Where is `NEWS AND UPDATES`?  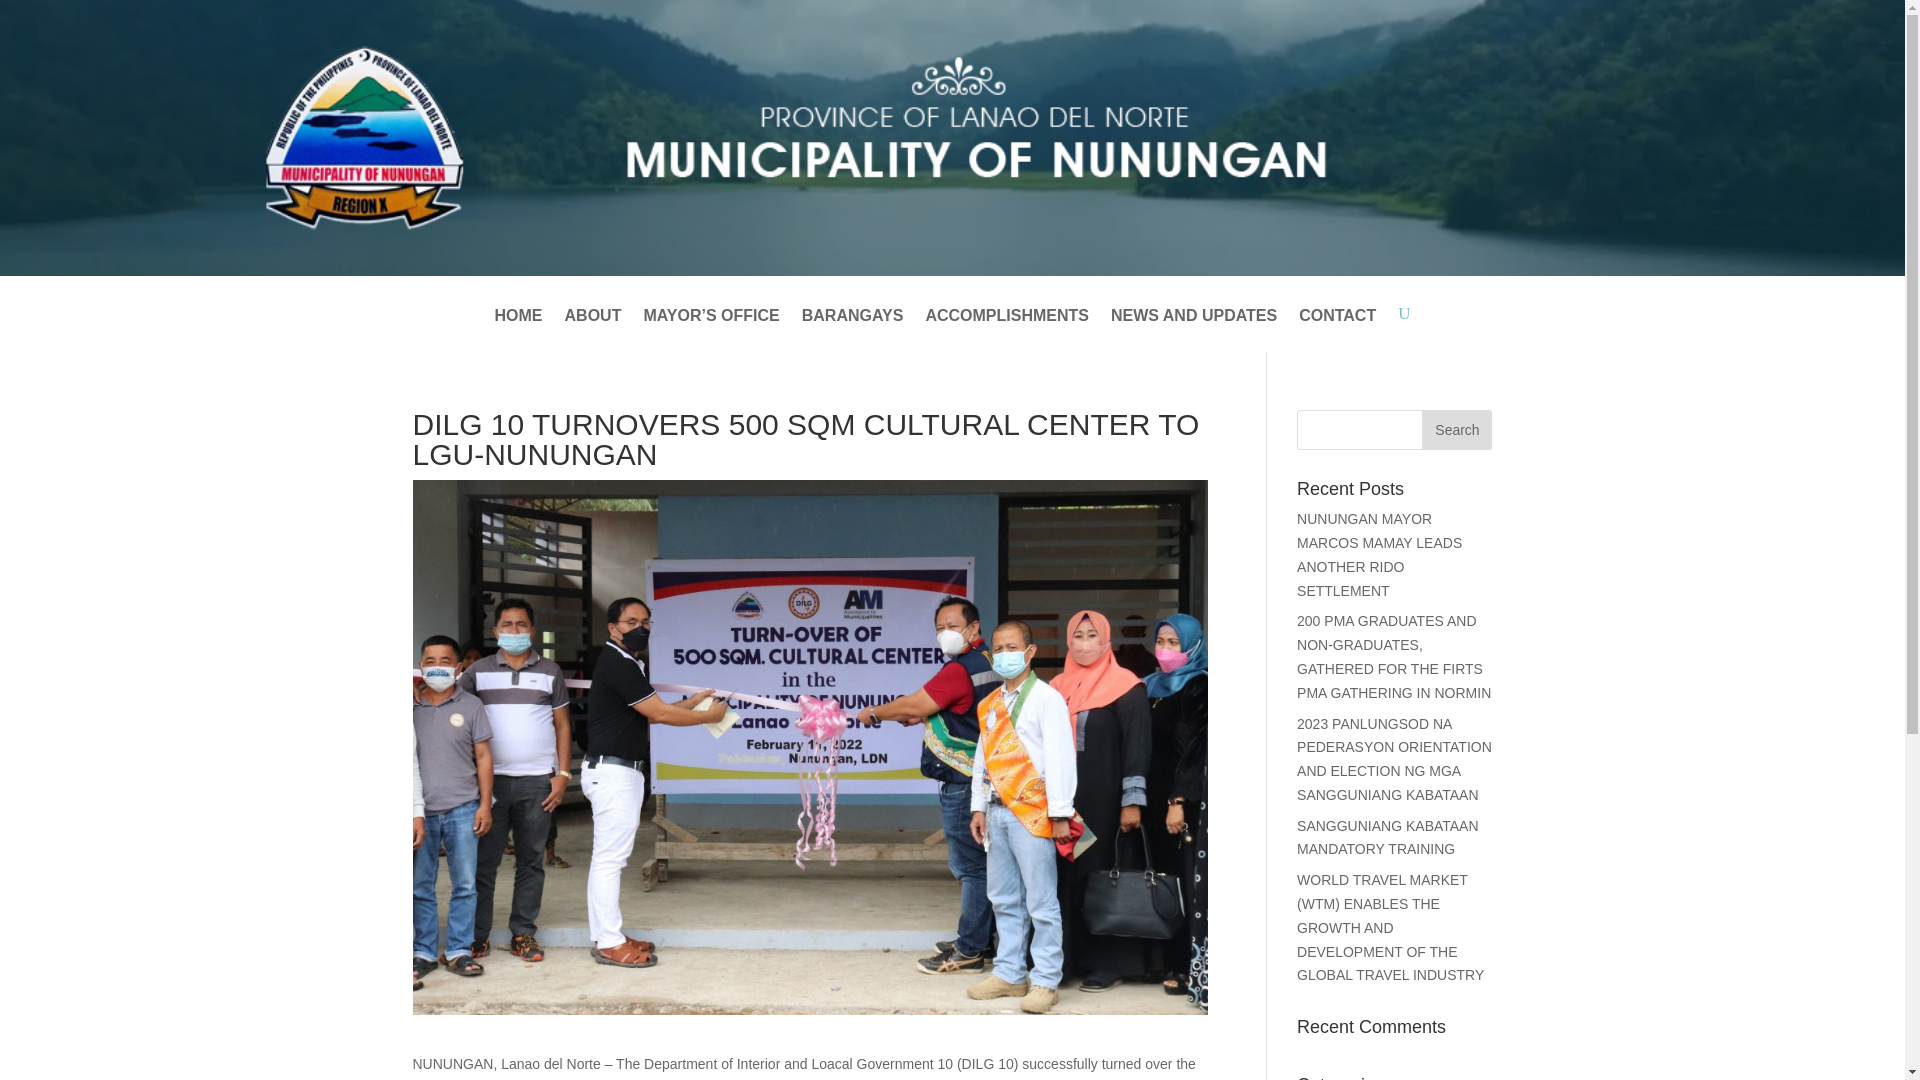
NEWS AND UPDATES is located at coordinates (1194, 330).